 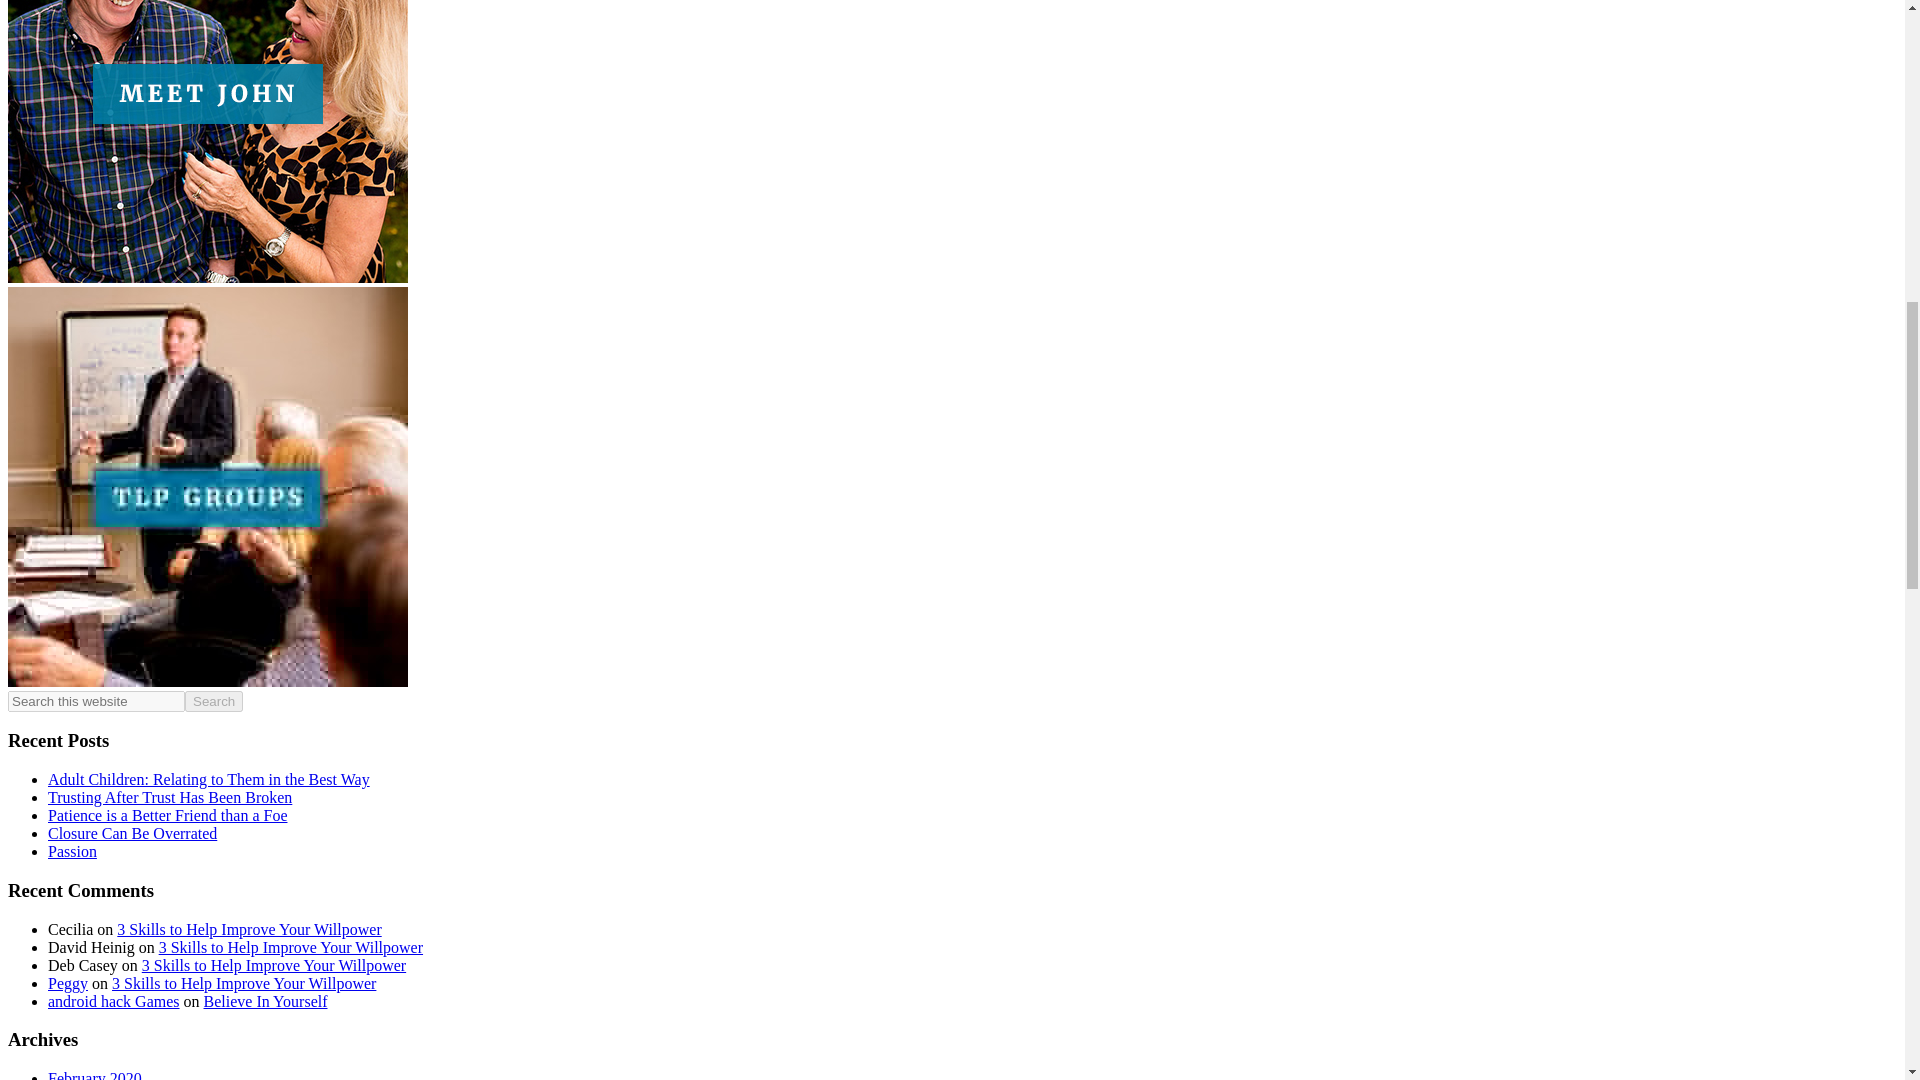 I want to click on Peggy, so click(x=68, y=984).